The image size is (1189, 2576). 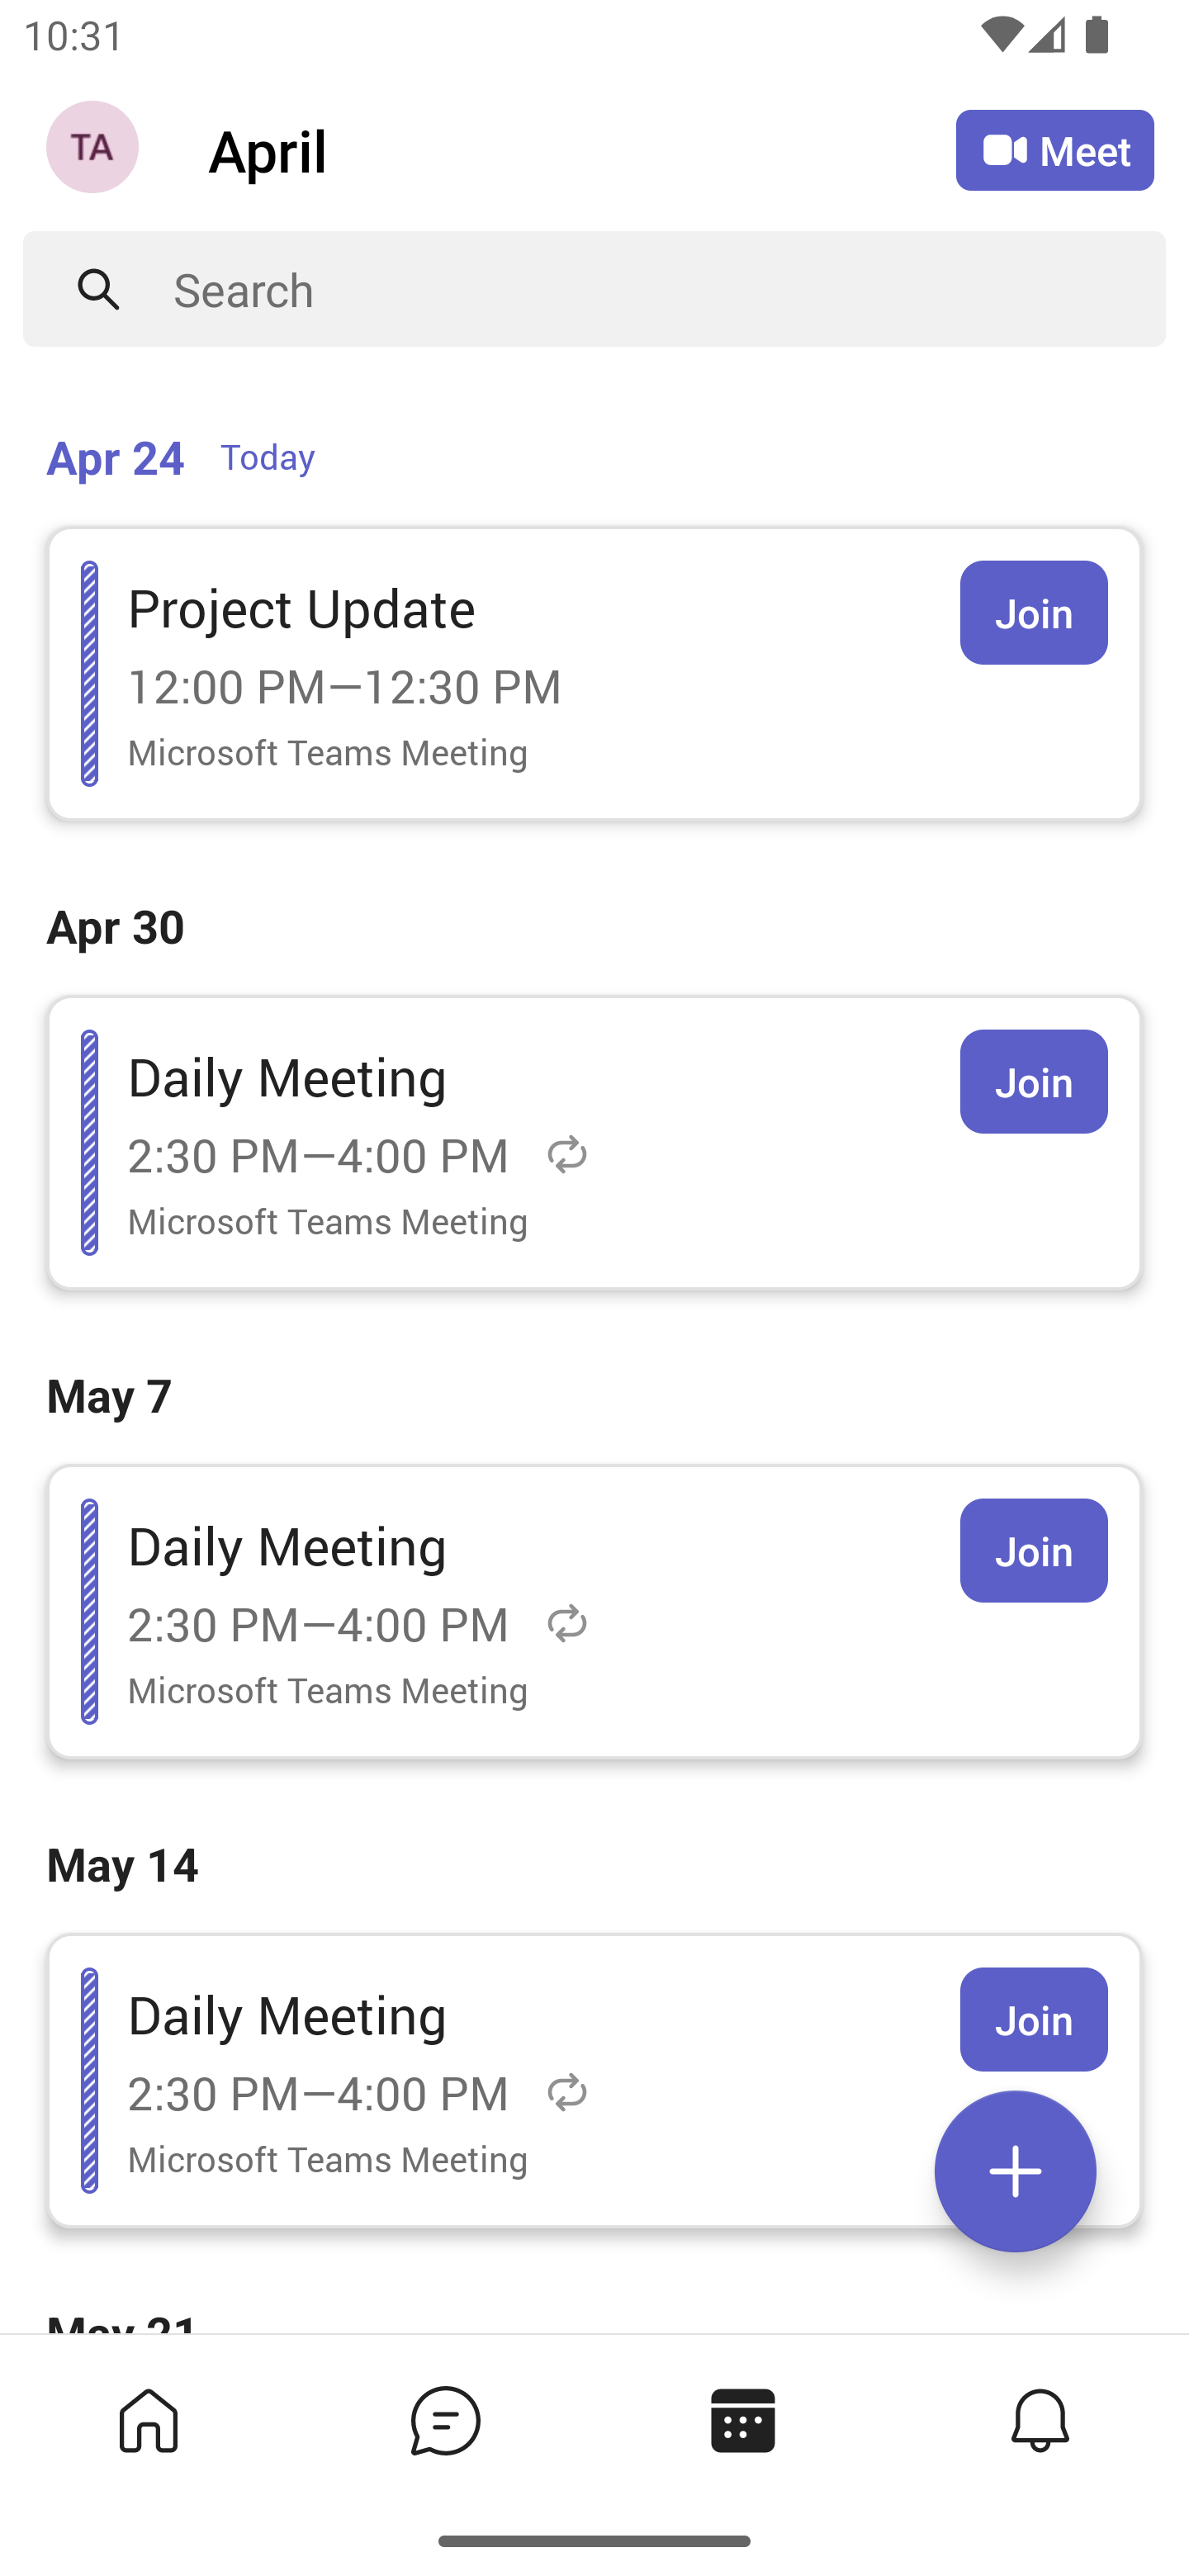 What do you see at coordinates (149, 2419) in the screenshot?
I see `Home tab,1 of 4, not selected` at bounding box center [149, 2419].